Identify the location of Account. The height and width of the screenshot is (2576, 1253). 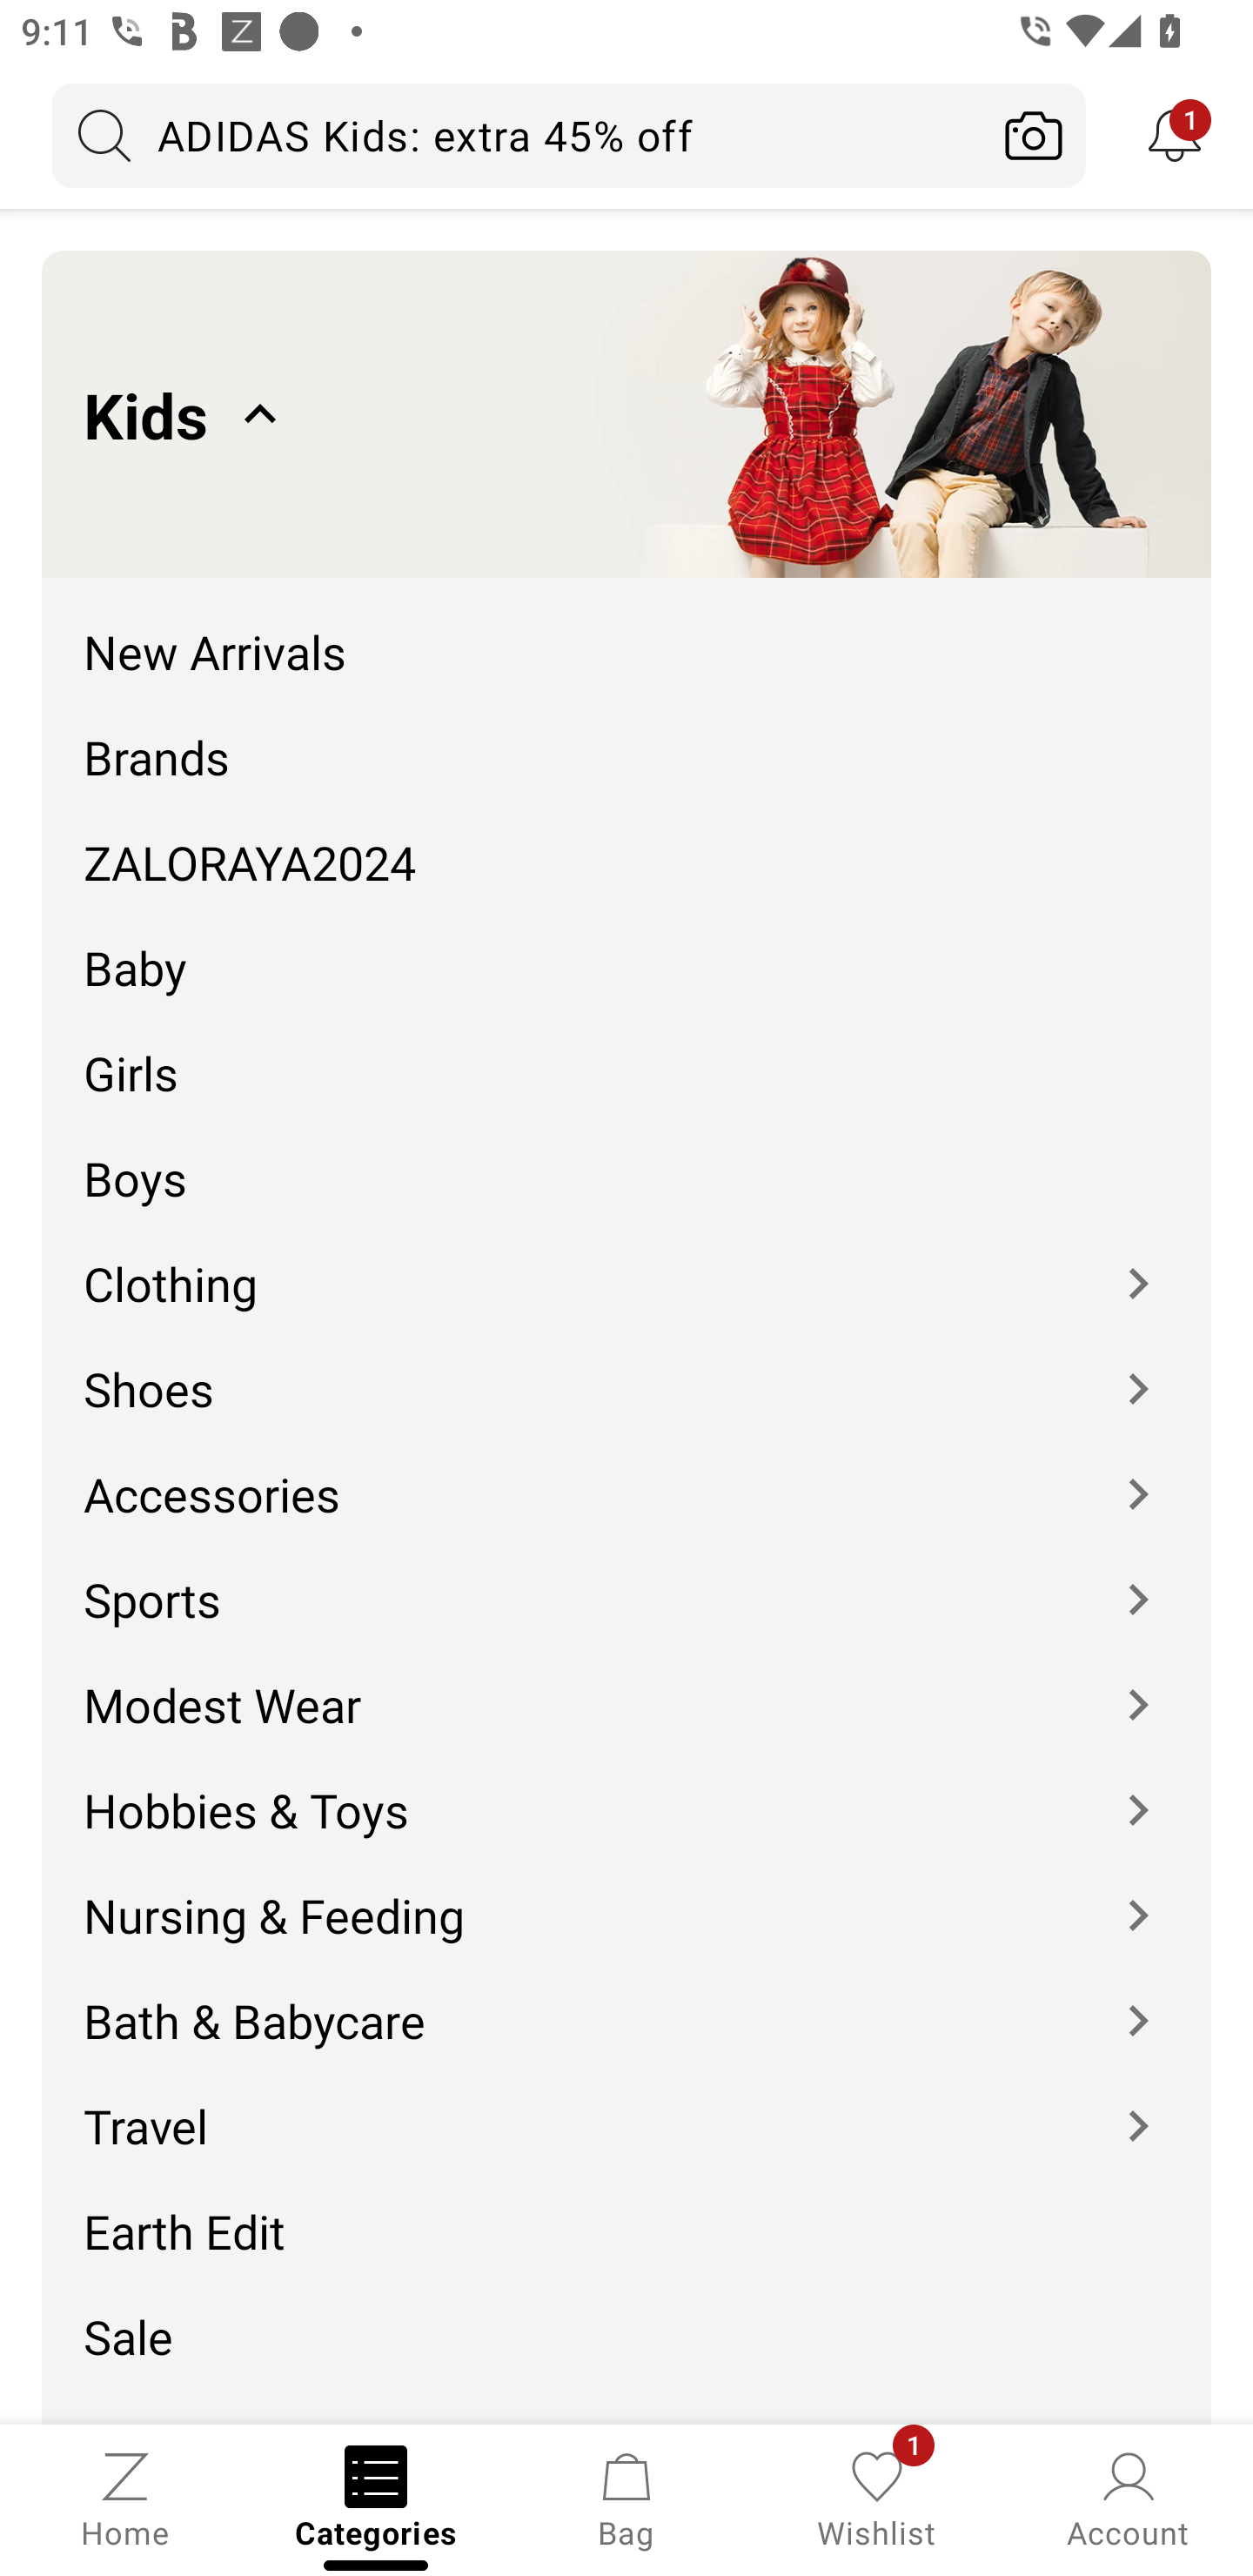
(1128, 2498).